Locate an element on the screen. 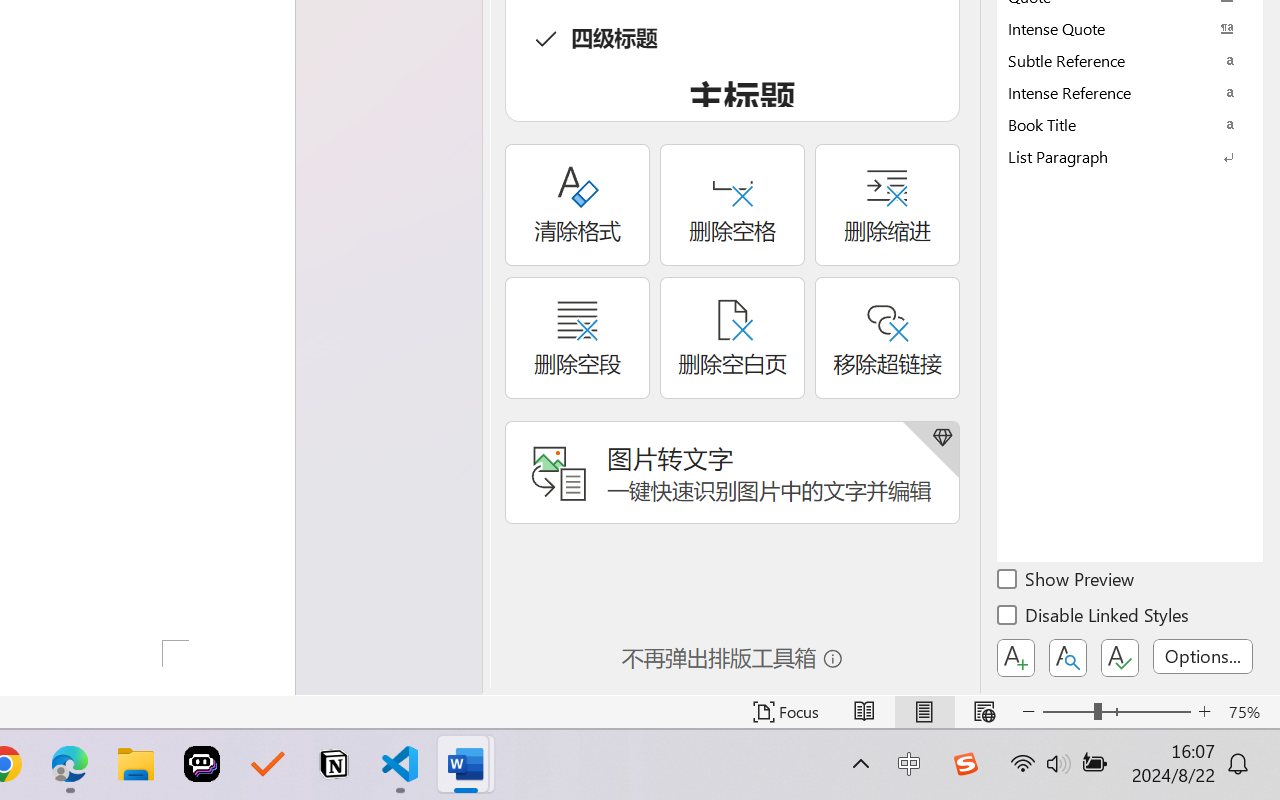  Web Layout is located at coordinates (984, 712).